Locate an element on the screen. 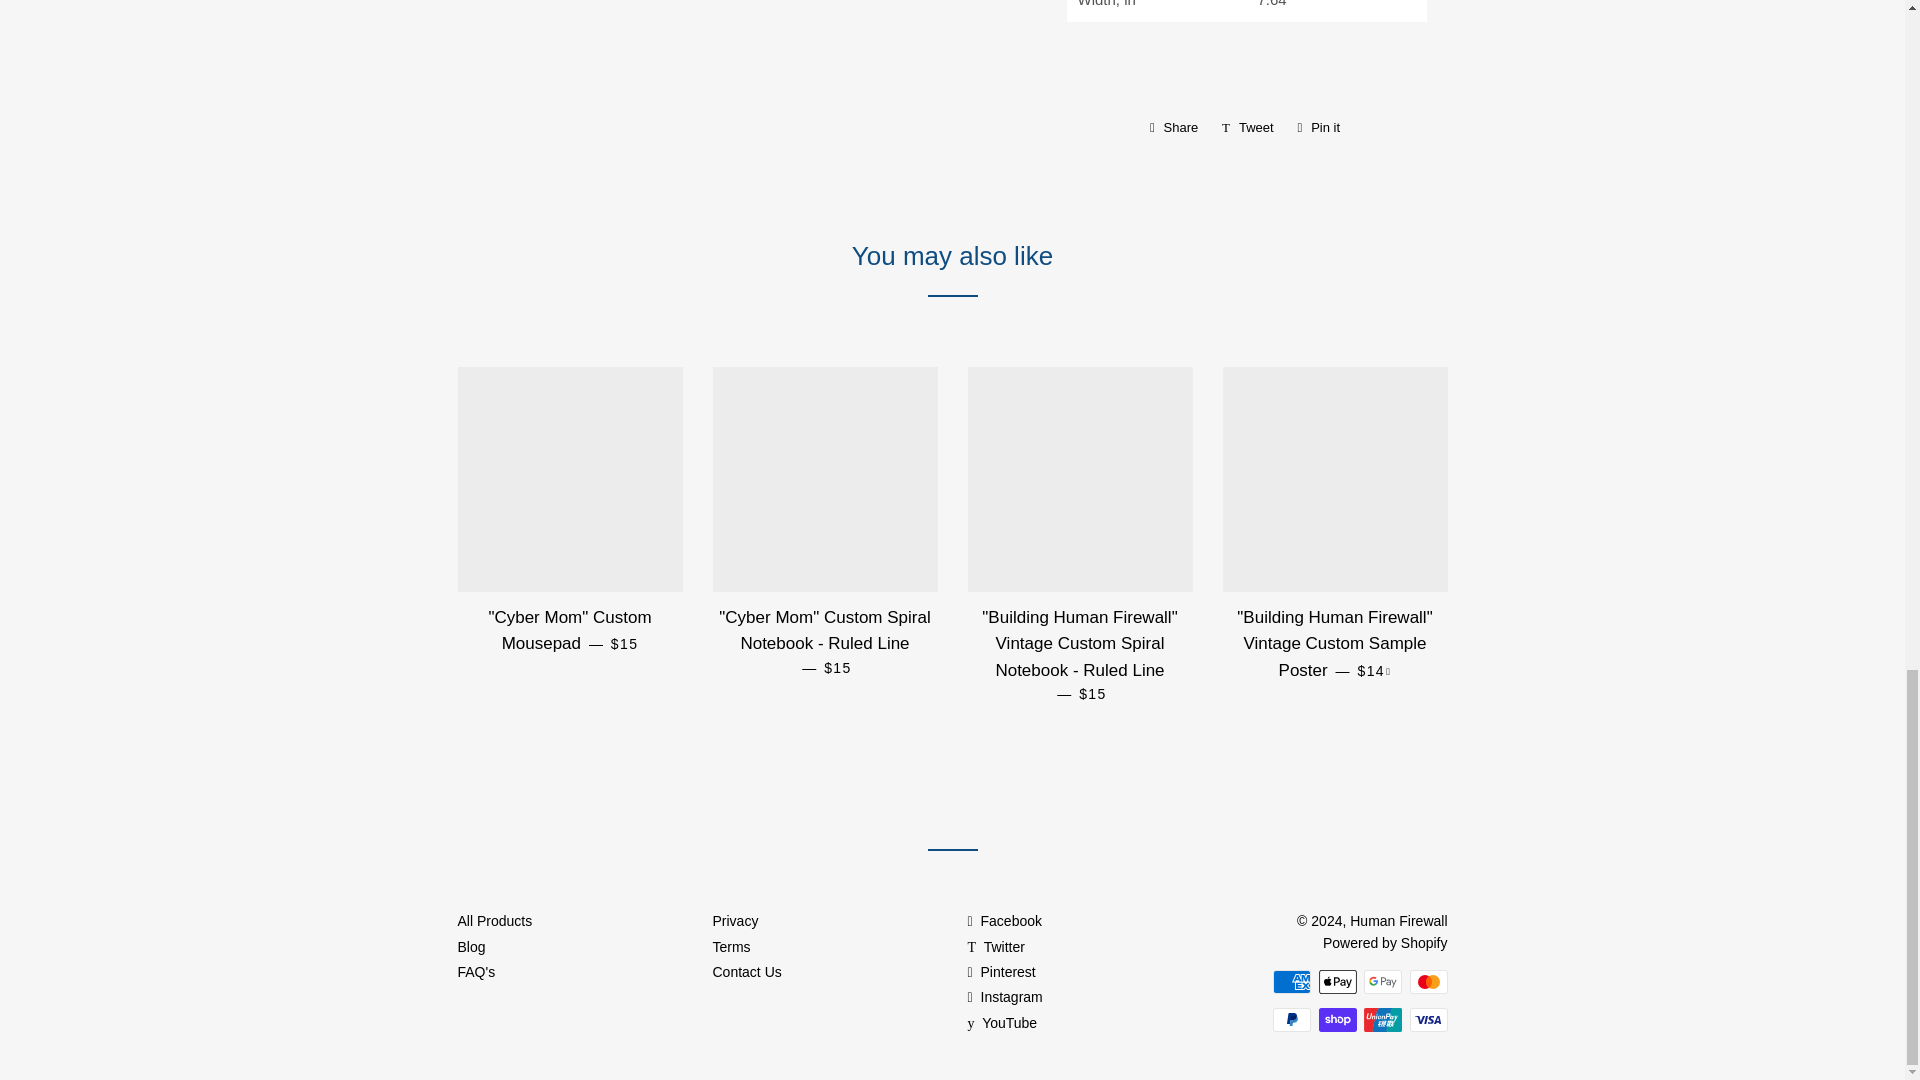 The width and height of the screenshot is (1920, 1080). Tweet on Twitter is located at coordinates (1248, 128).